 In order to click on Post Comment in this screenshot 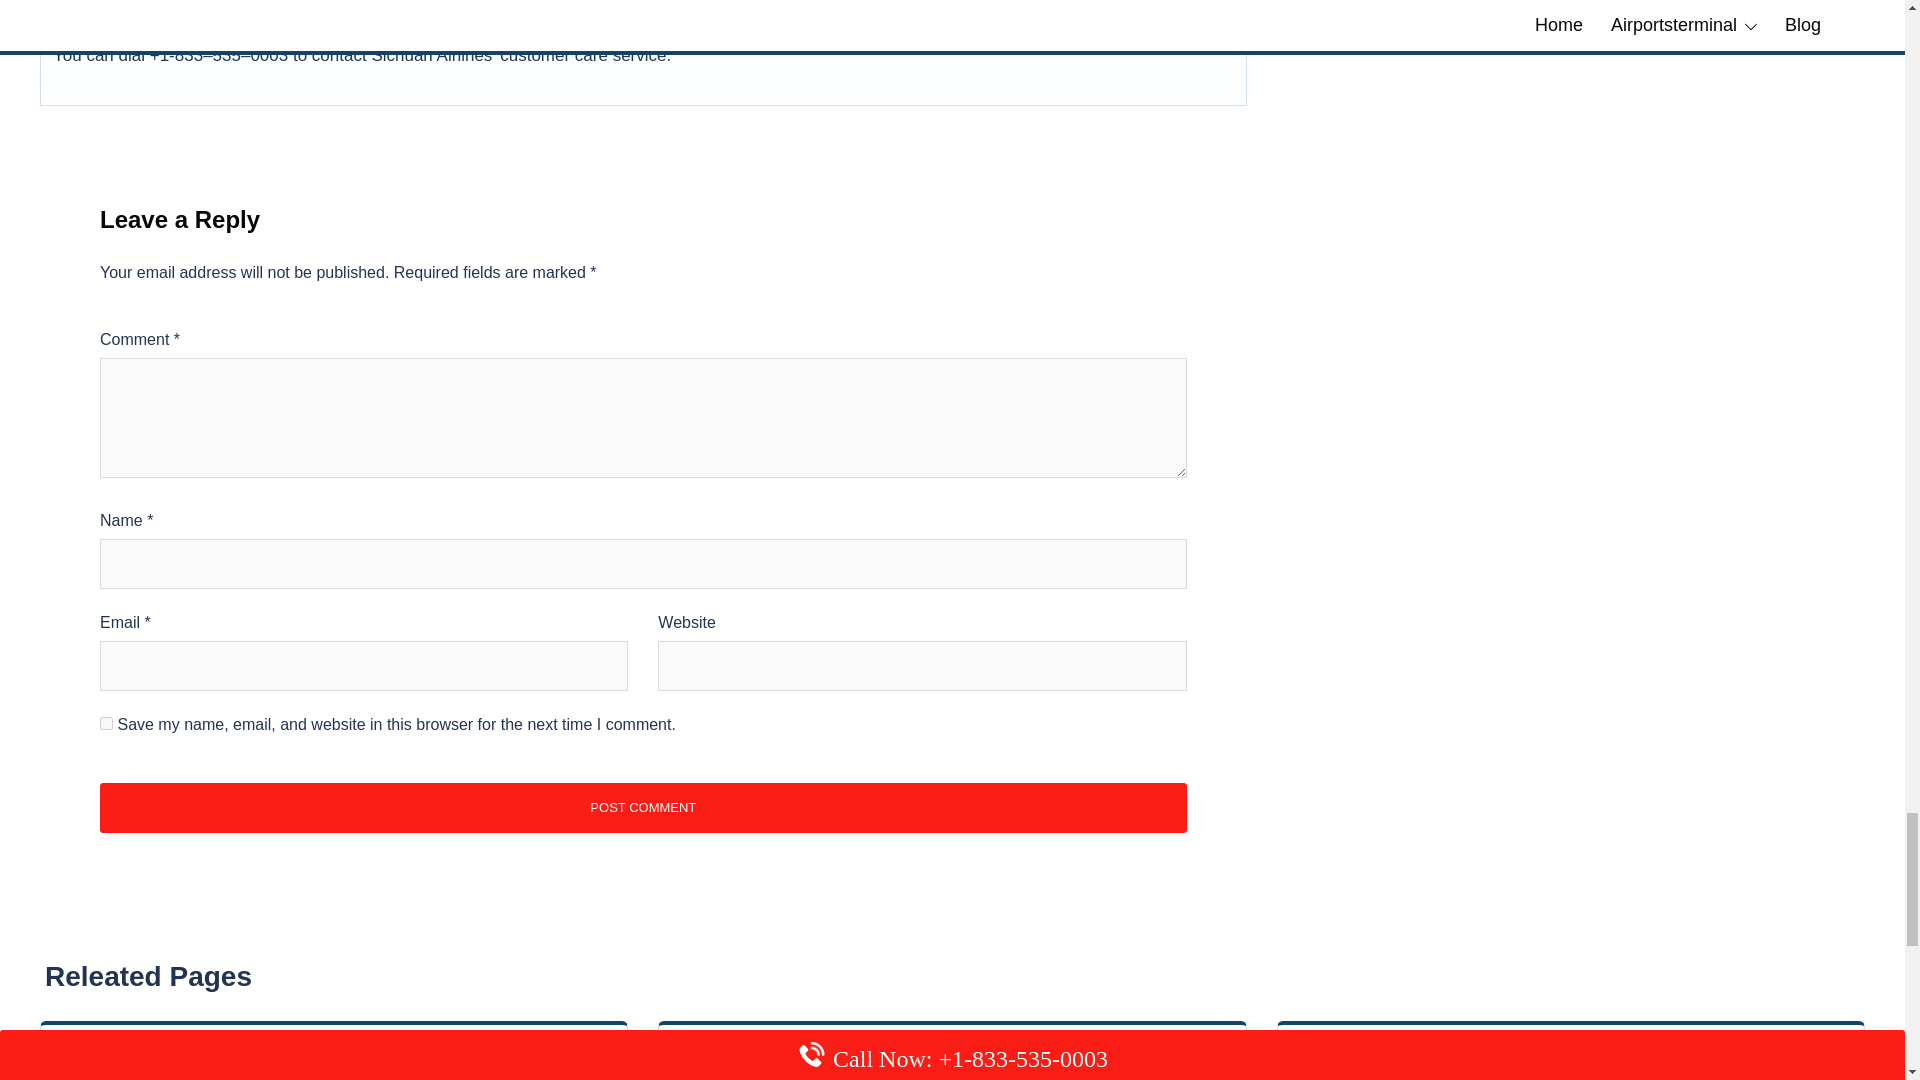, I will do `click(642, 808)`.